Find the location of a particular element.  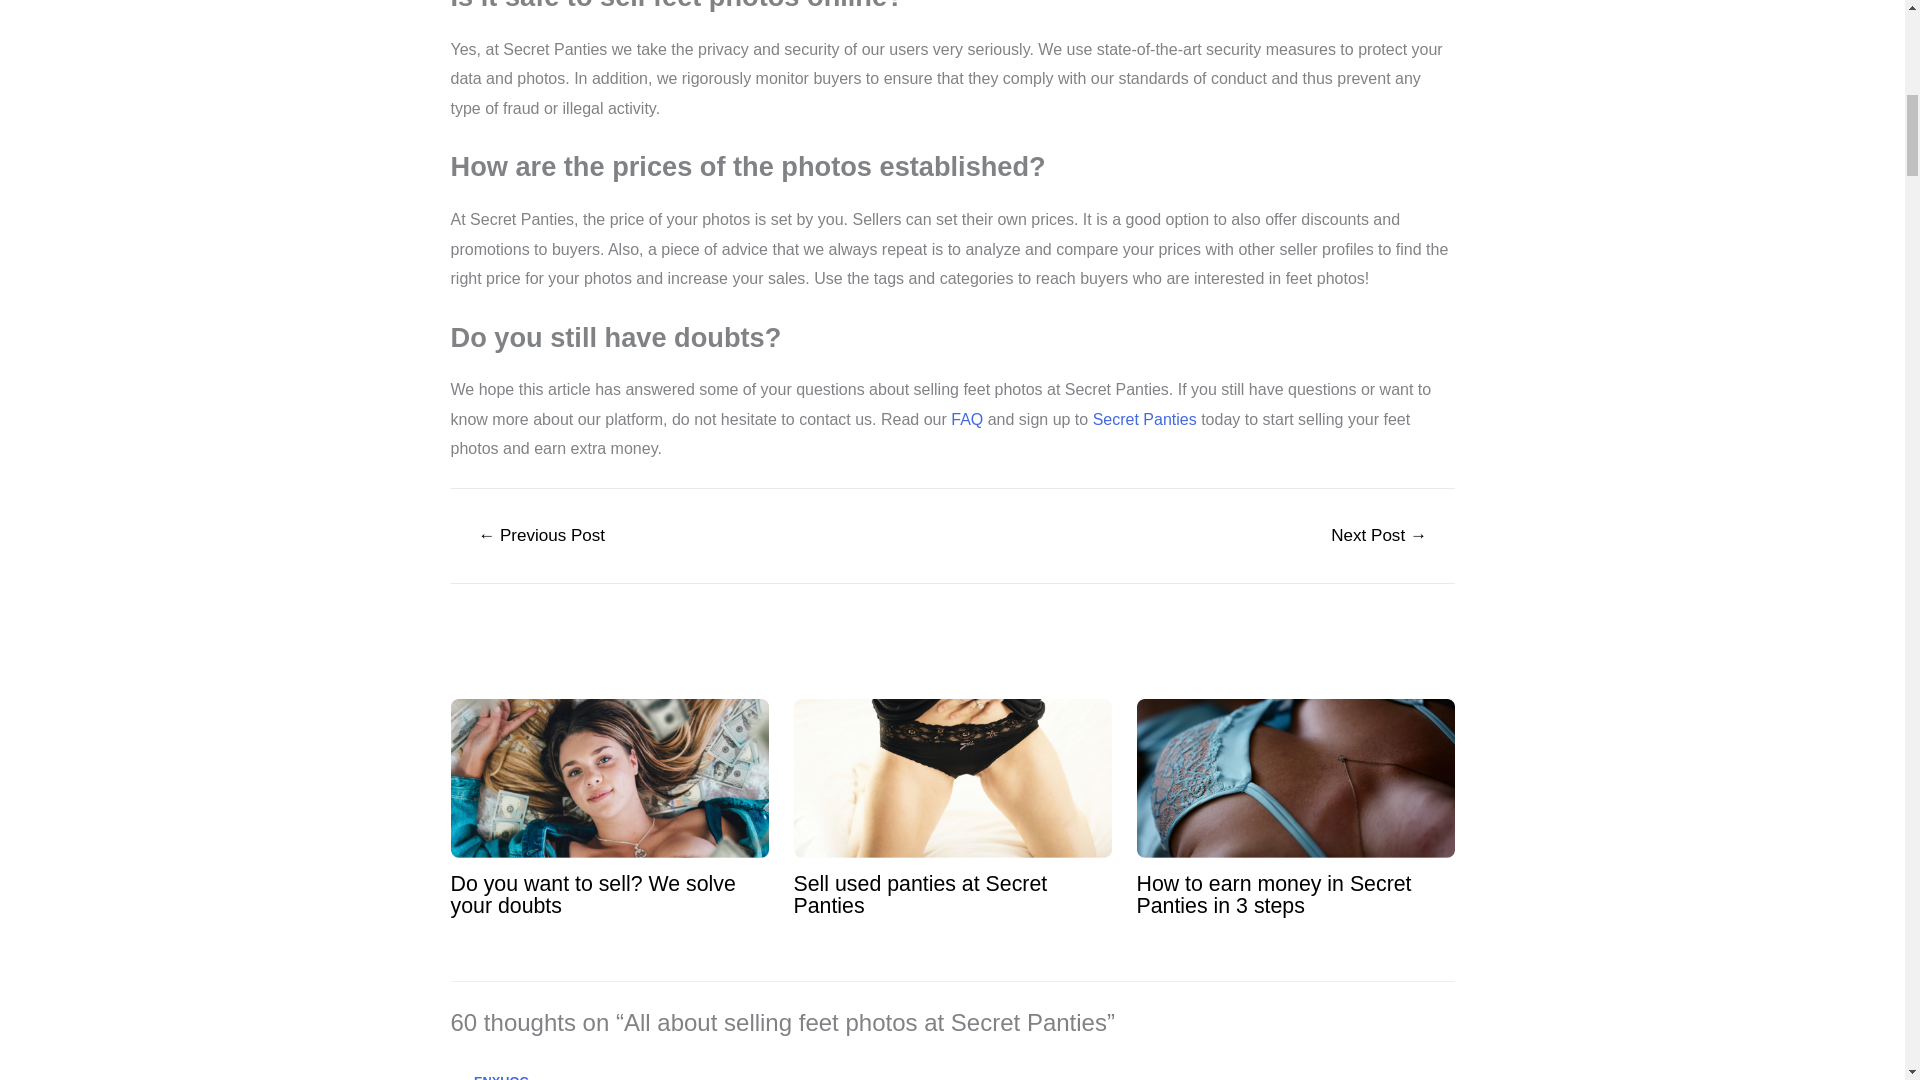

Do you want to sell? We solve your doubts is located at coordinates (592, 894).